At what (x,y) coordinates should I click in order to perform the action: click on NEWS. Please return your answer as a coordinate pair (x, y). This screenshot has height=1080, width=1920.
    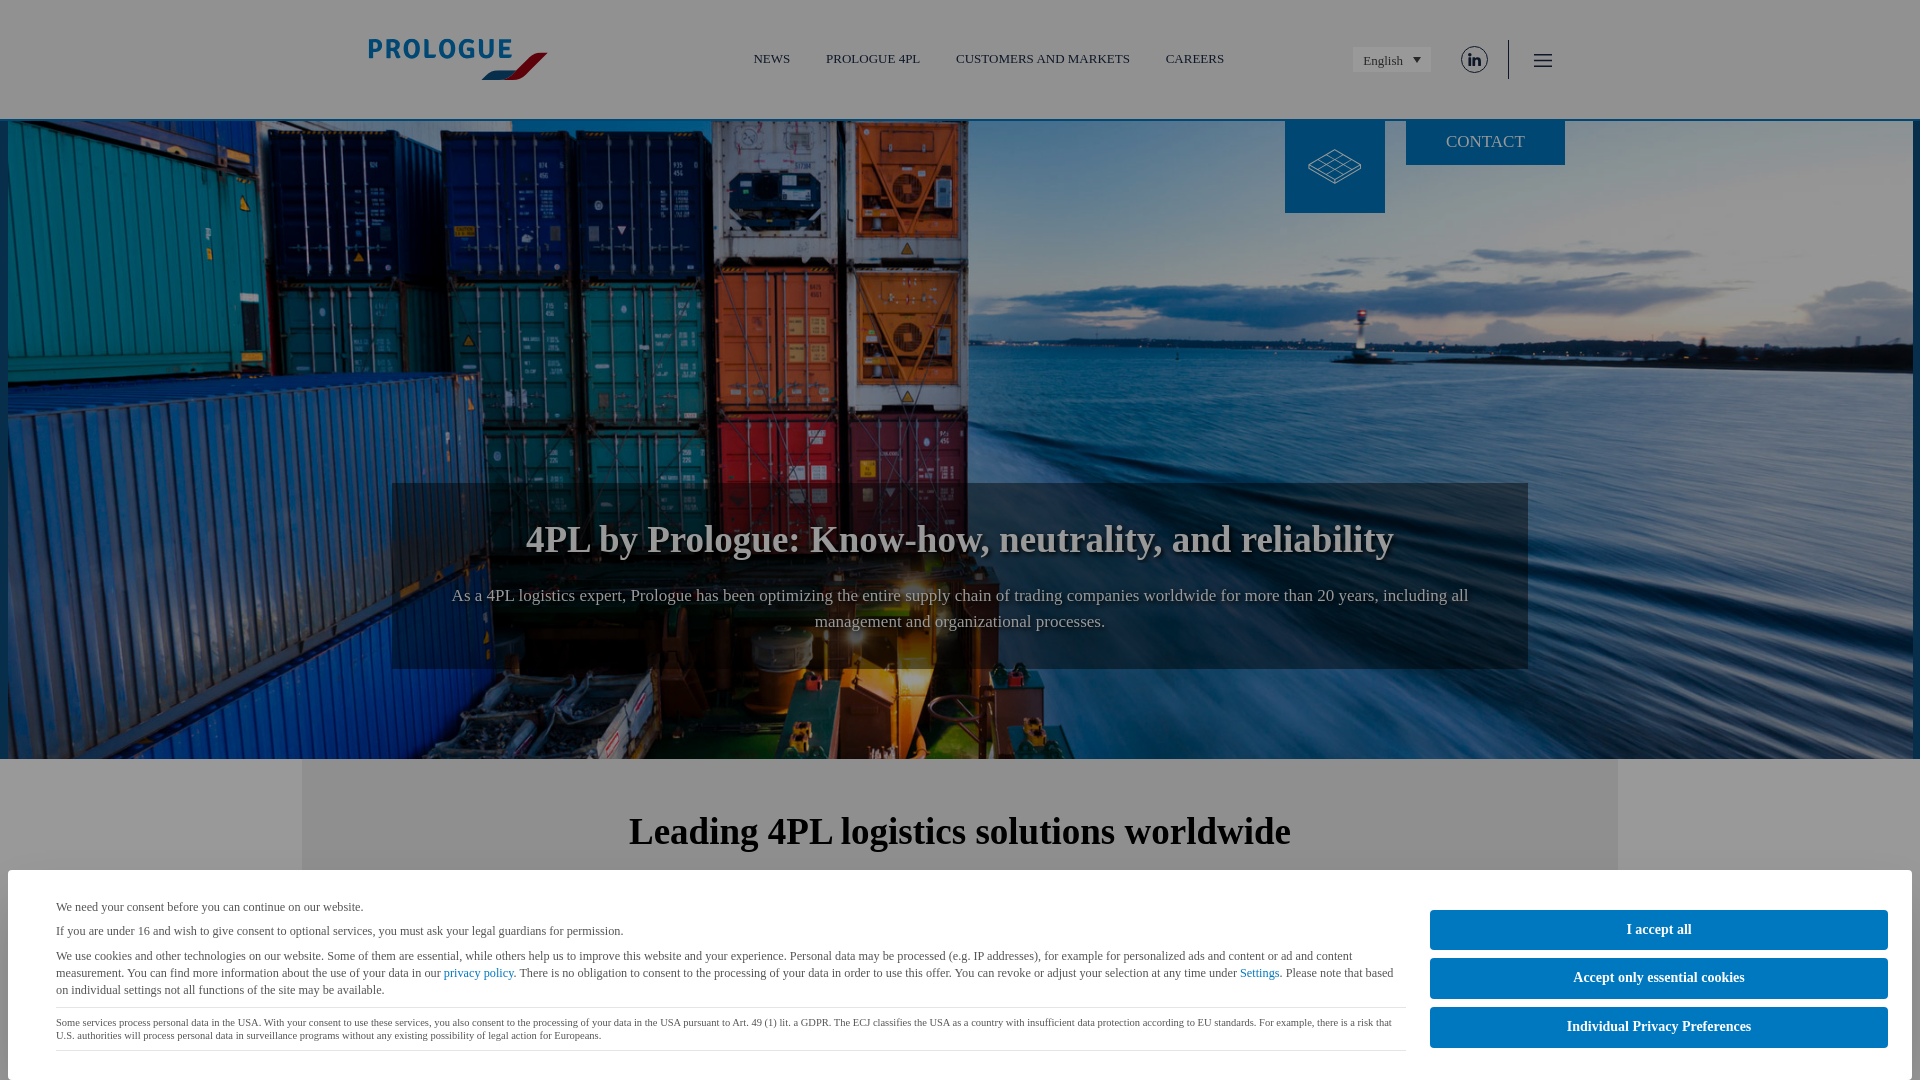
    Looking at the image, I should click on (770, 58).